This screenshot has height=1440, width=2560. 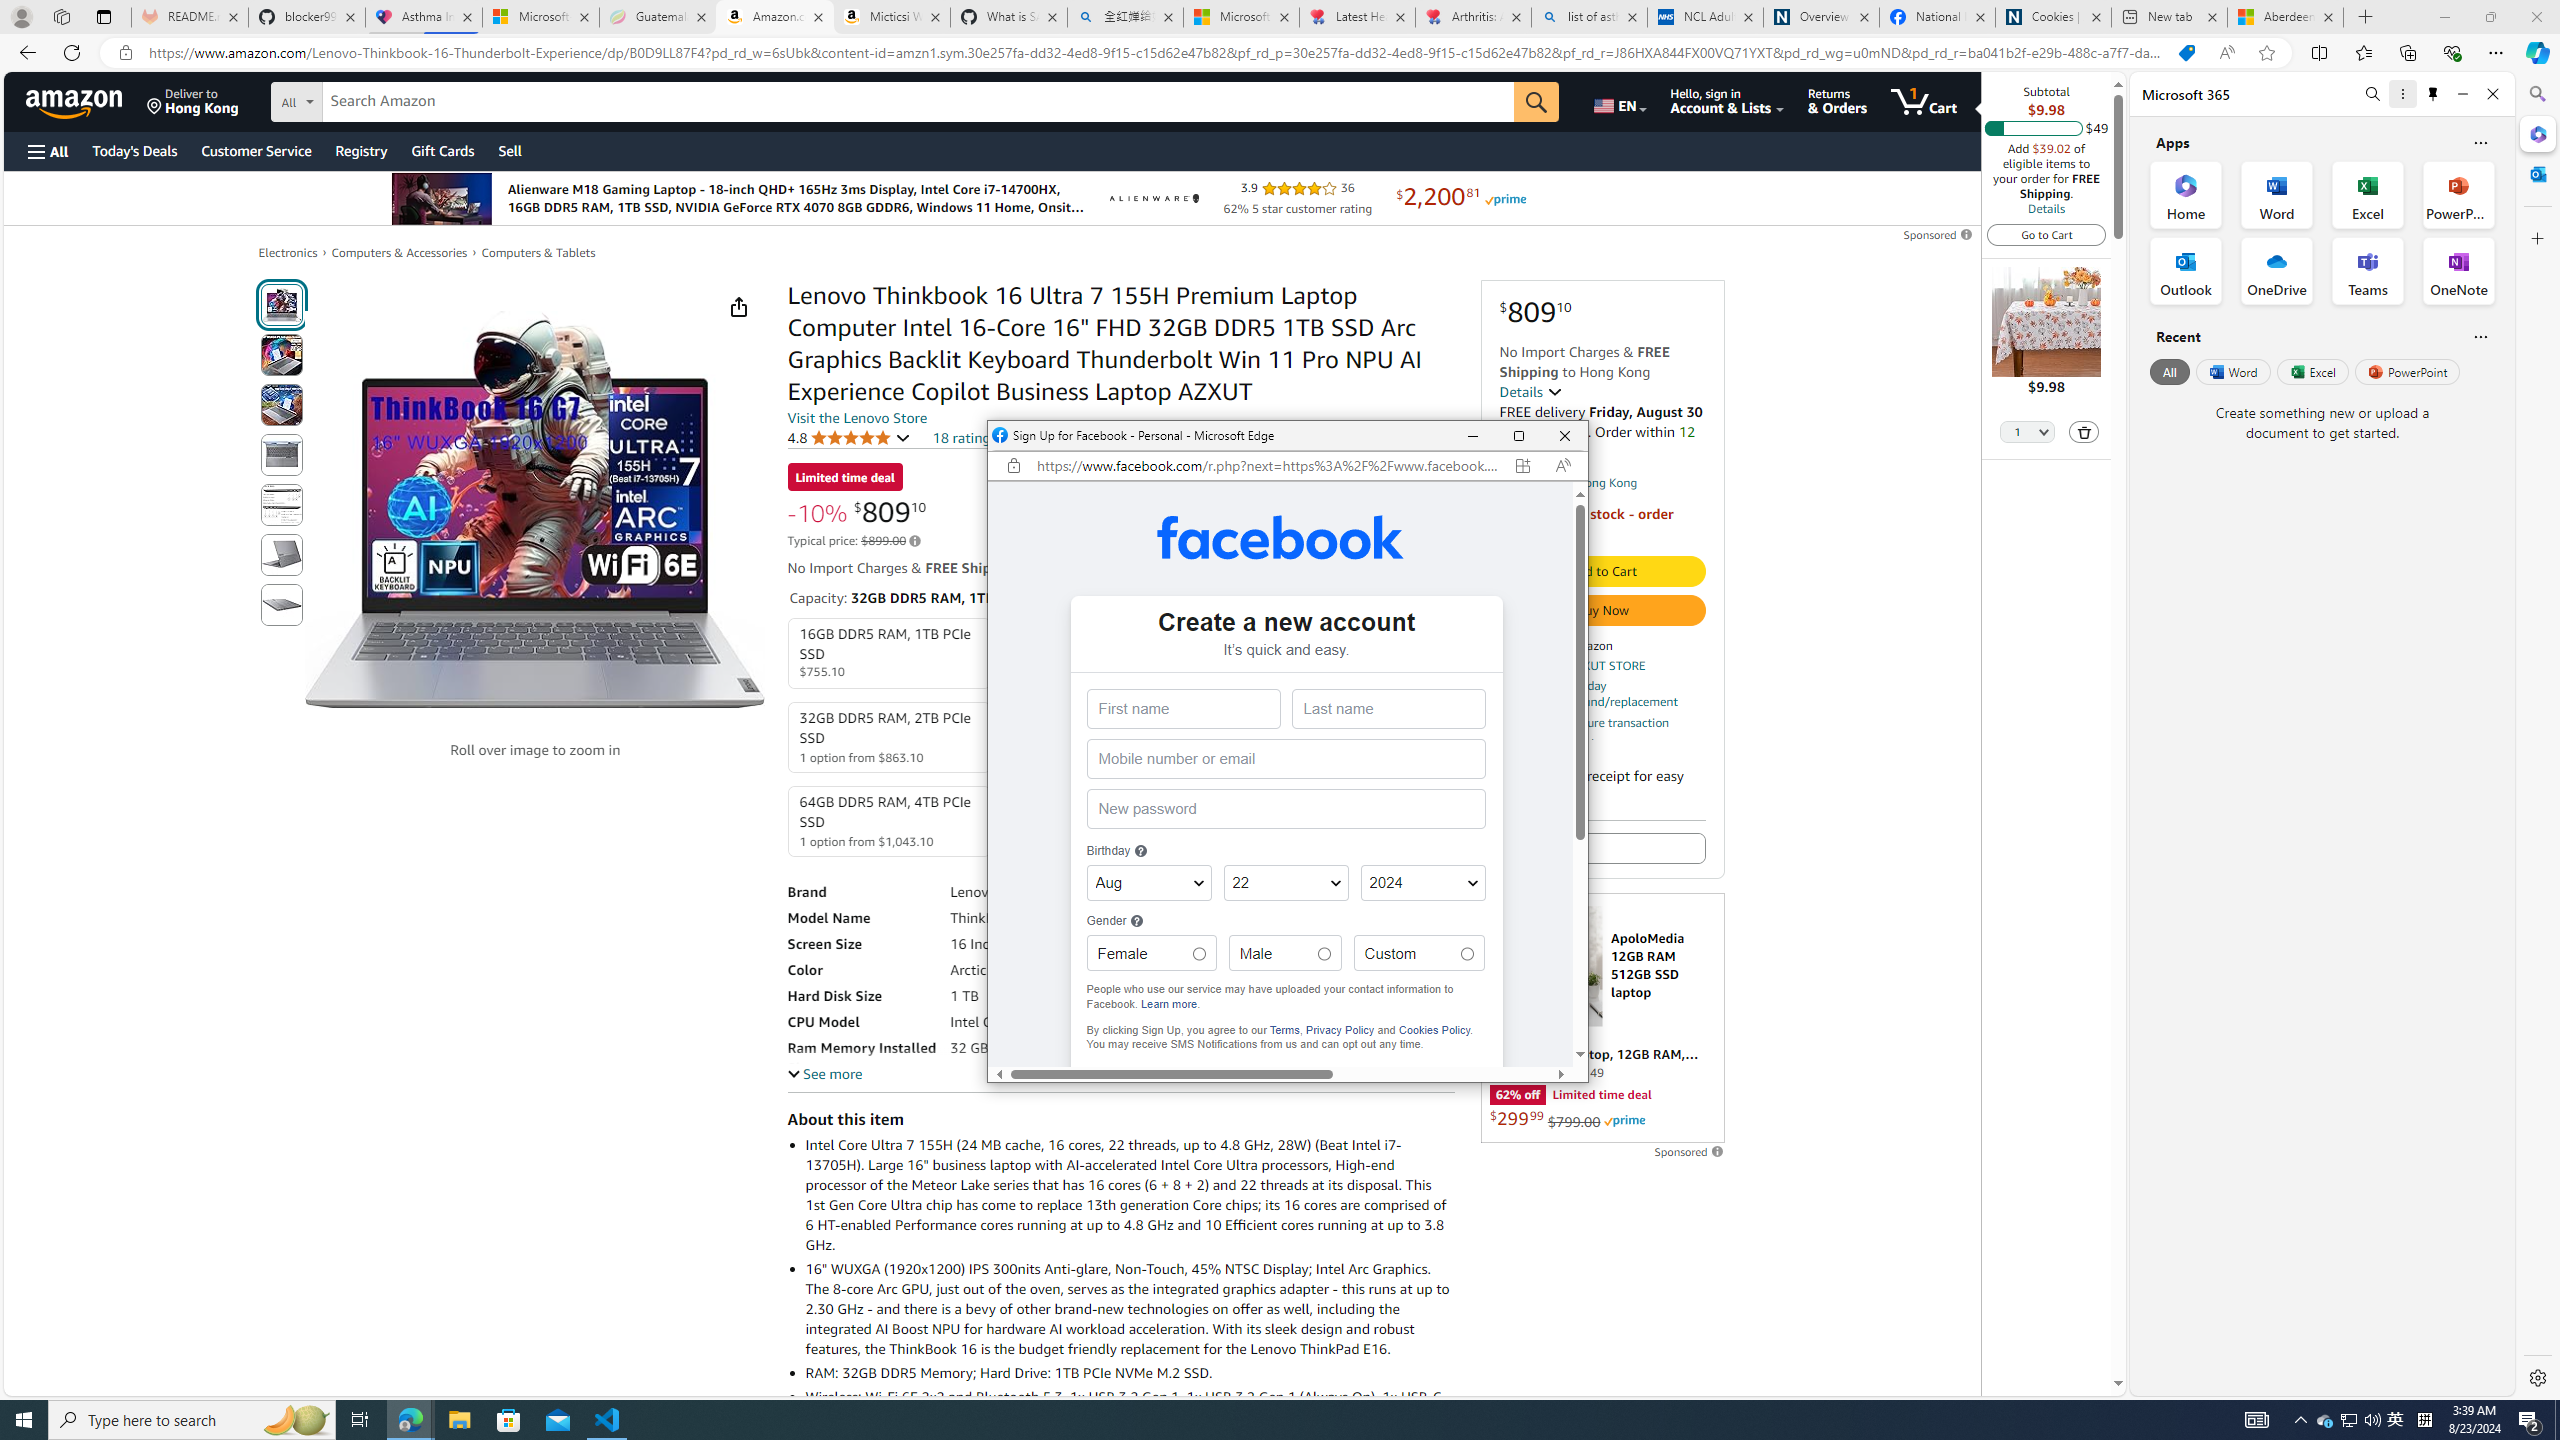 What do you see at coordinates (134, 150) in the screenshot?
I see `Today's Deals` at bounding box center [134, 150].